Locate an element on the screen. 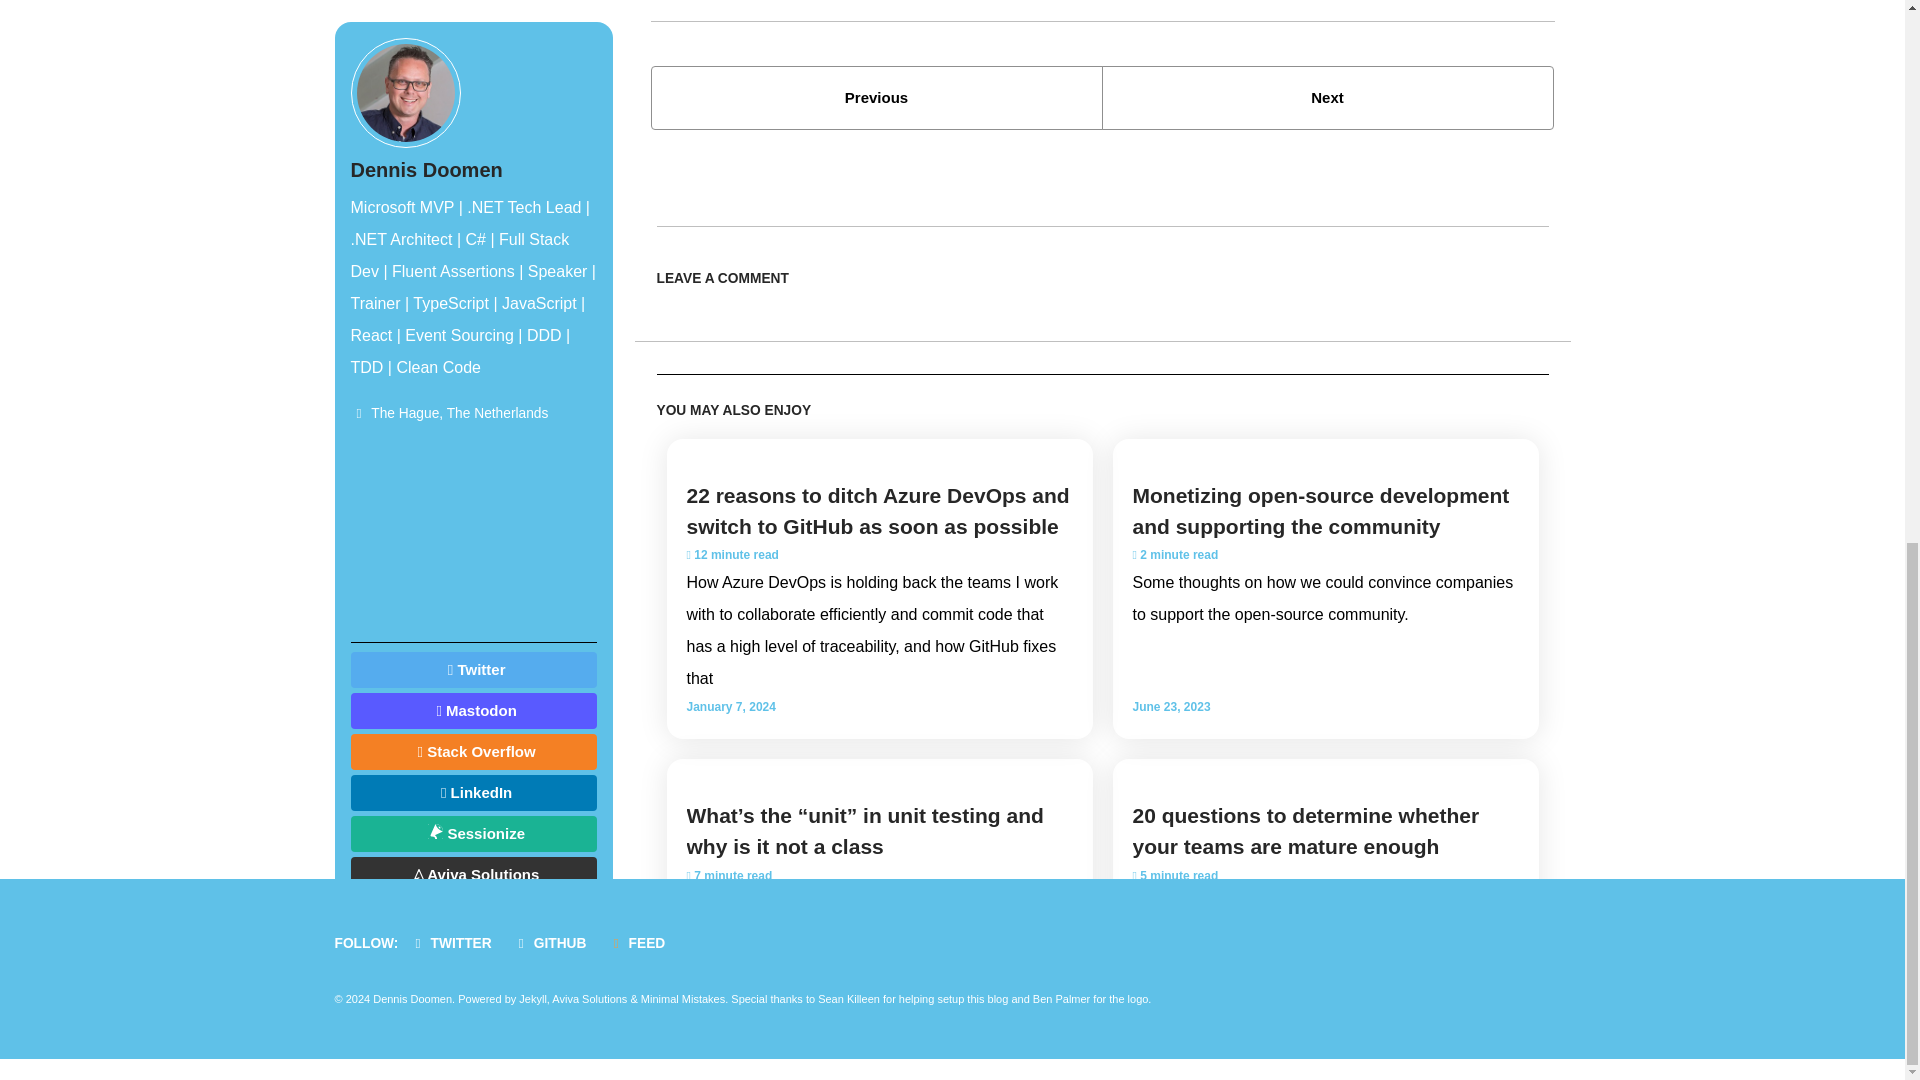  Minimal Mistakes is located at coordinates (683, 998).